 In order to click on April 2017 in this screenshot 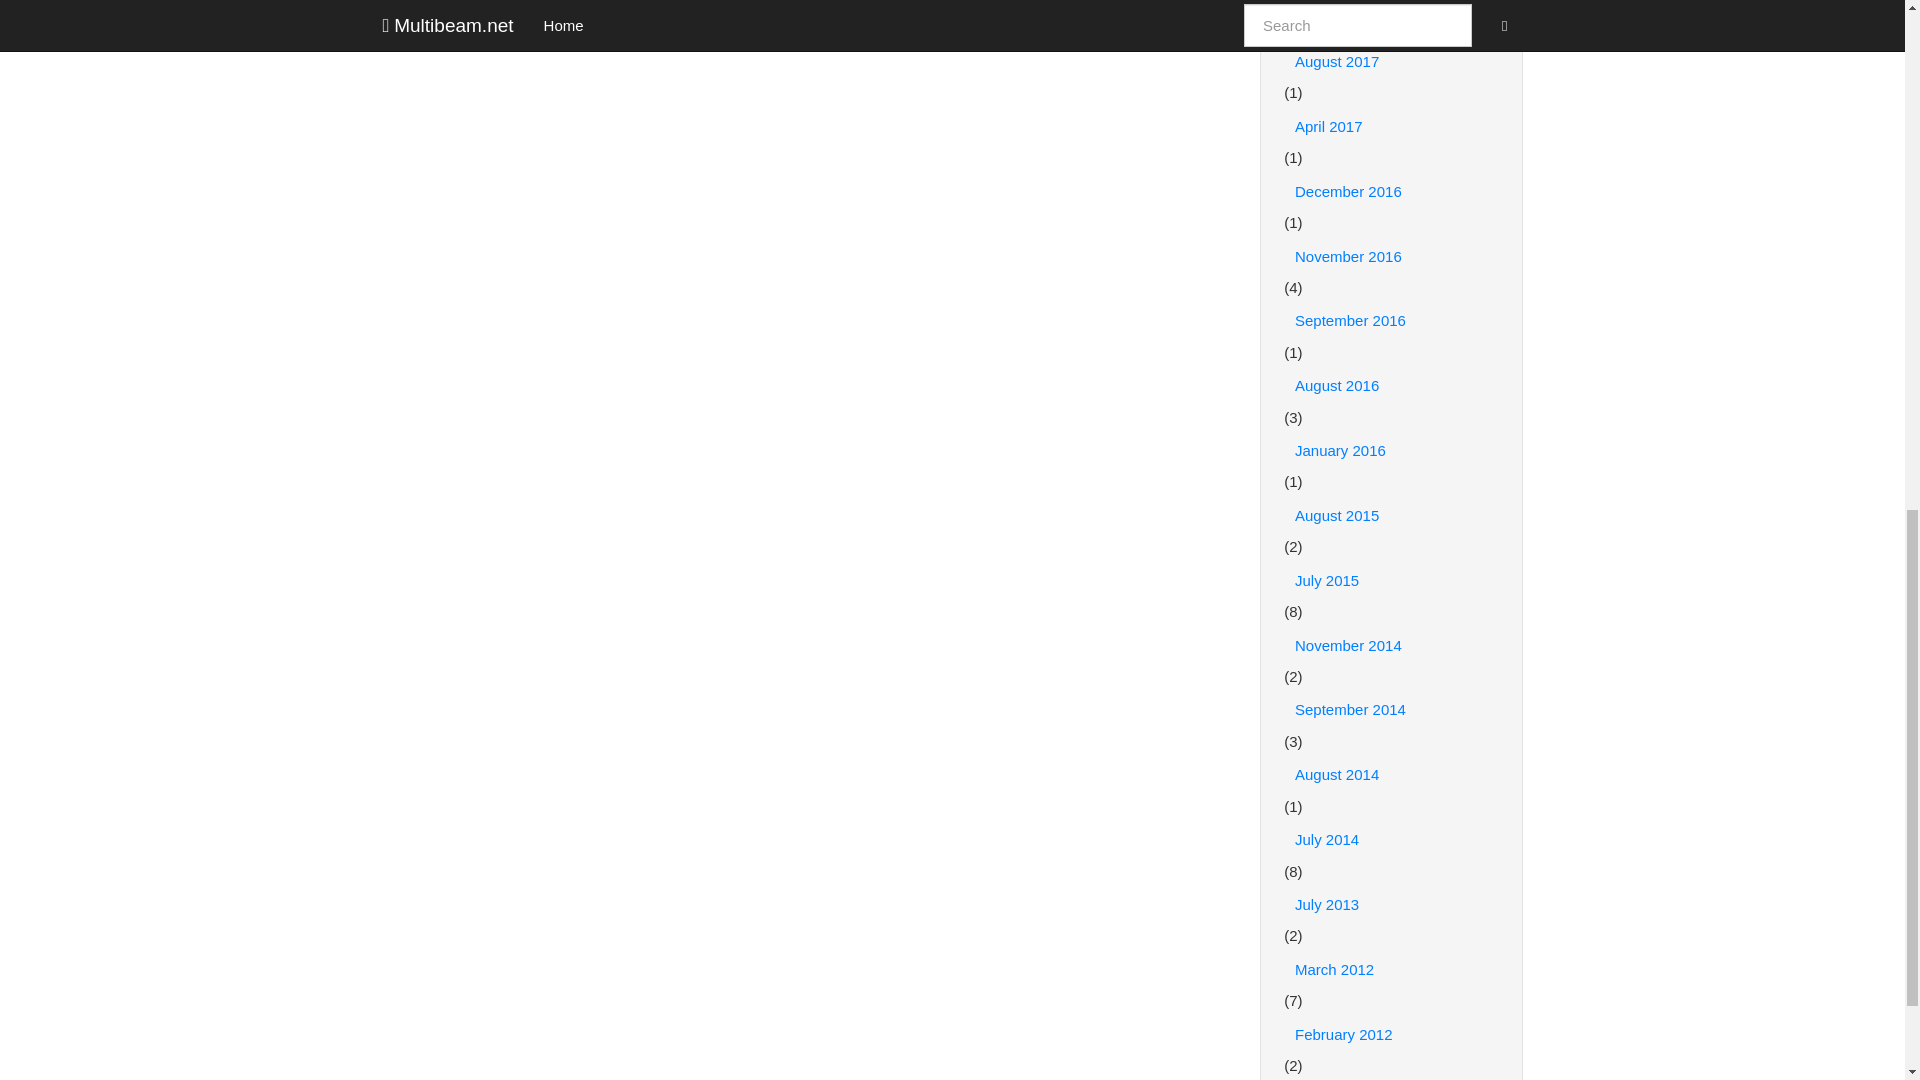, I will do `click(1392, 126)`.